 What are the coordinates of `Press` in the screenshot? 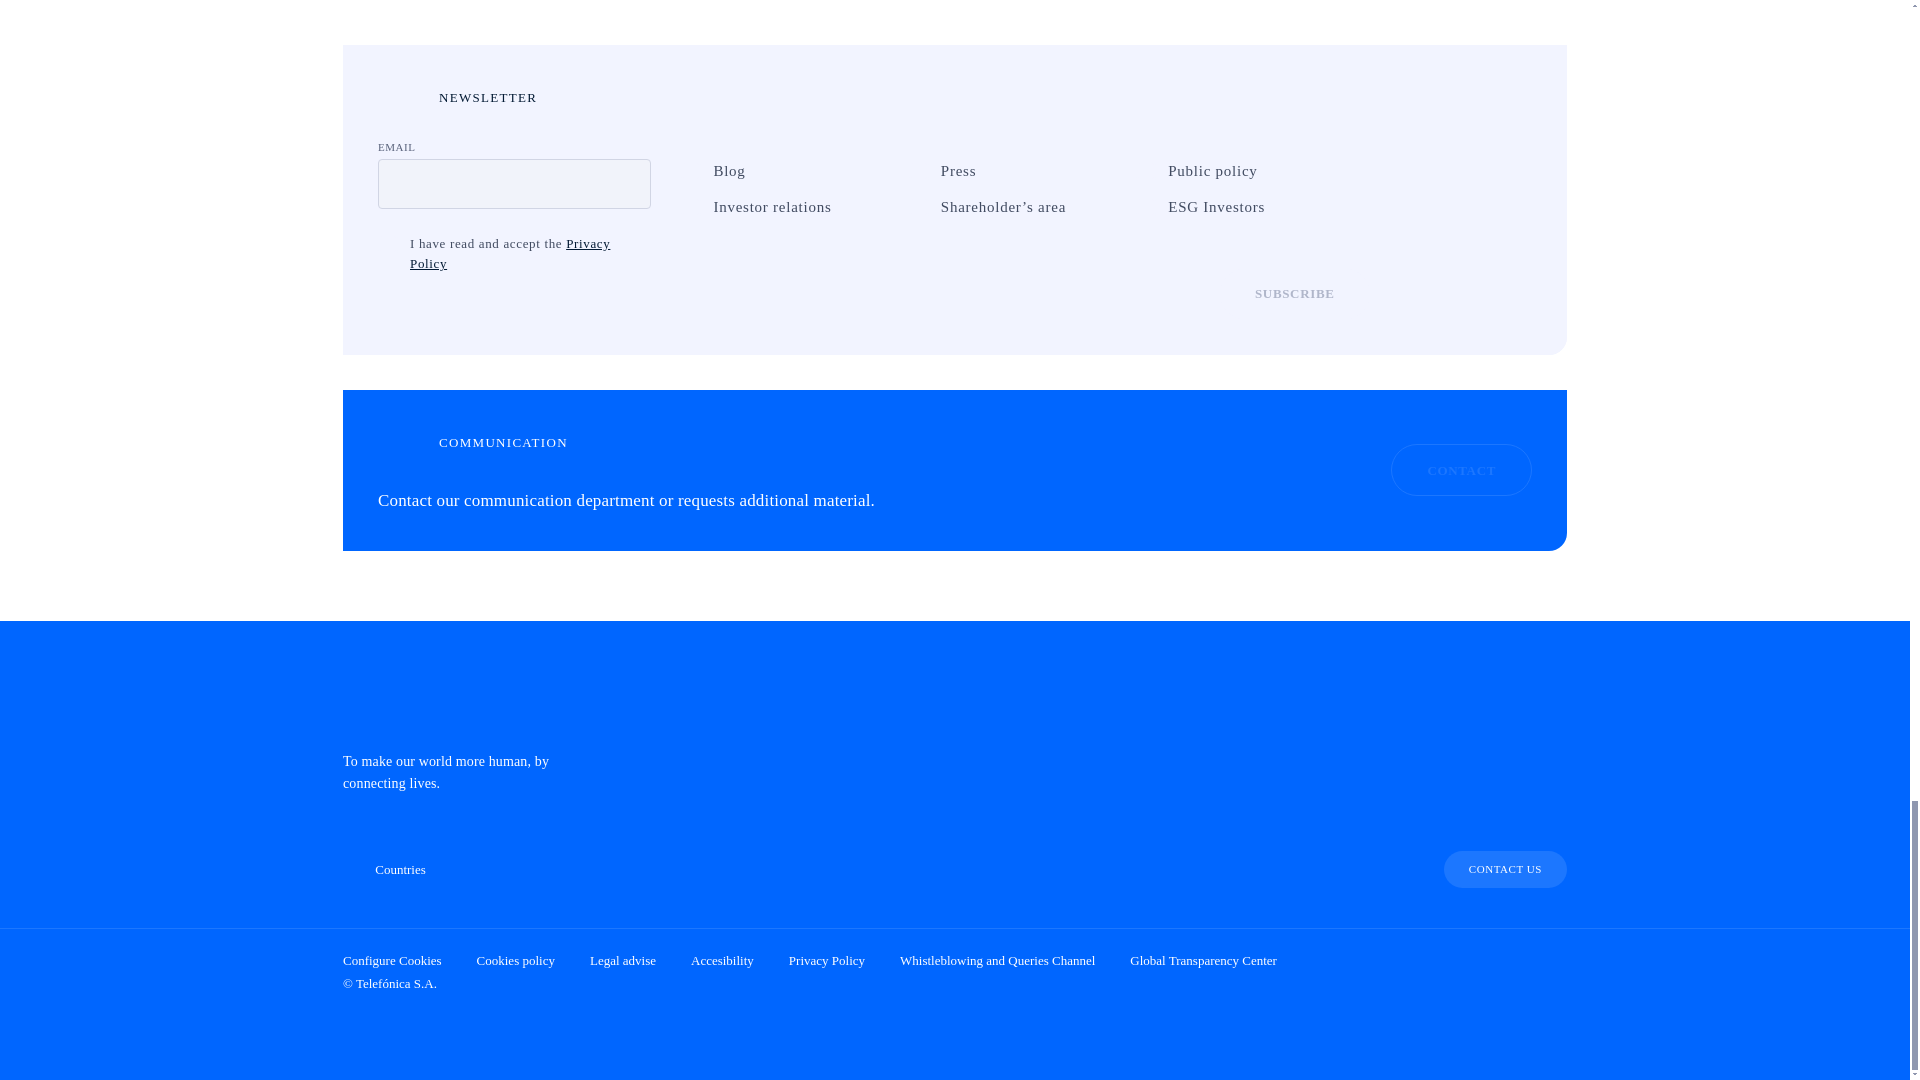 It's located at (918, 170).